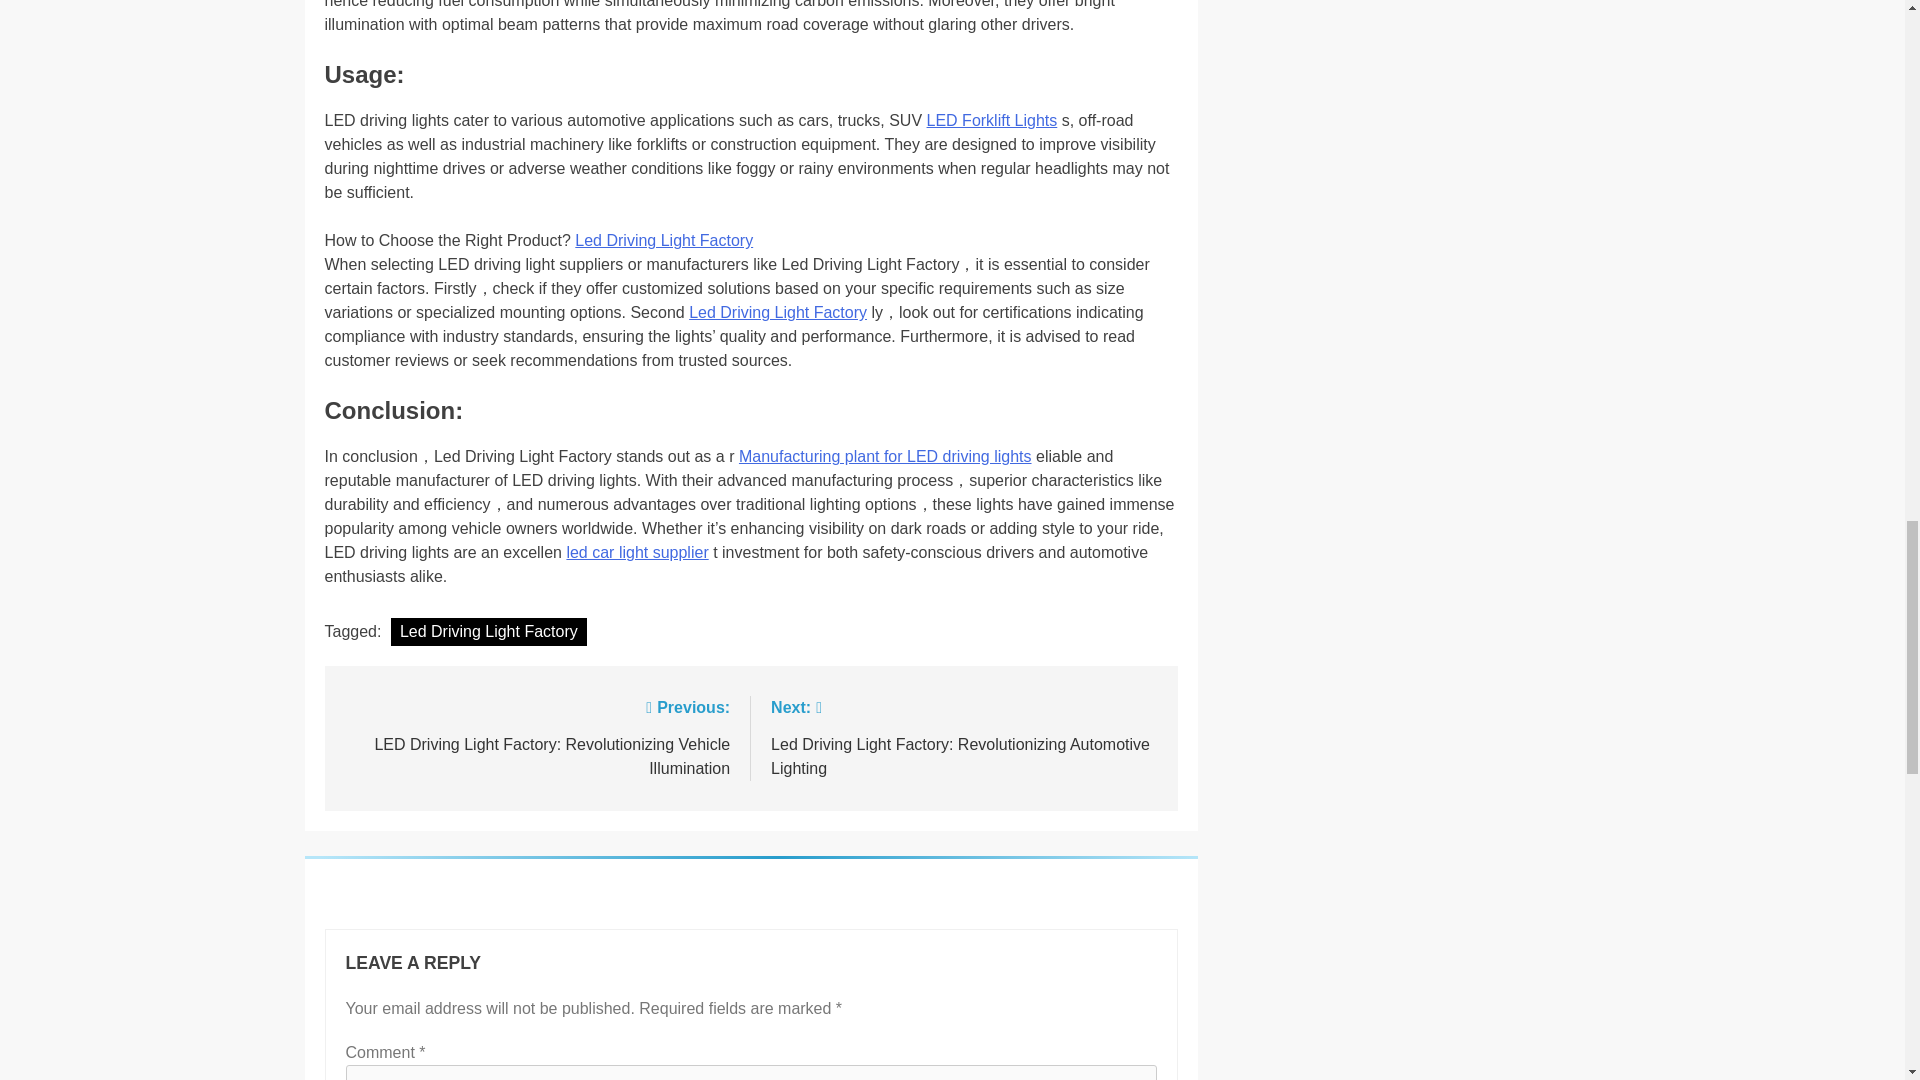  What do you see at coordinates (663, 240) in the screenshot?
I see `Led Driving Light Factory` at bounding box center [663, 240].